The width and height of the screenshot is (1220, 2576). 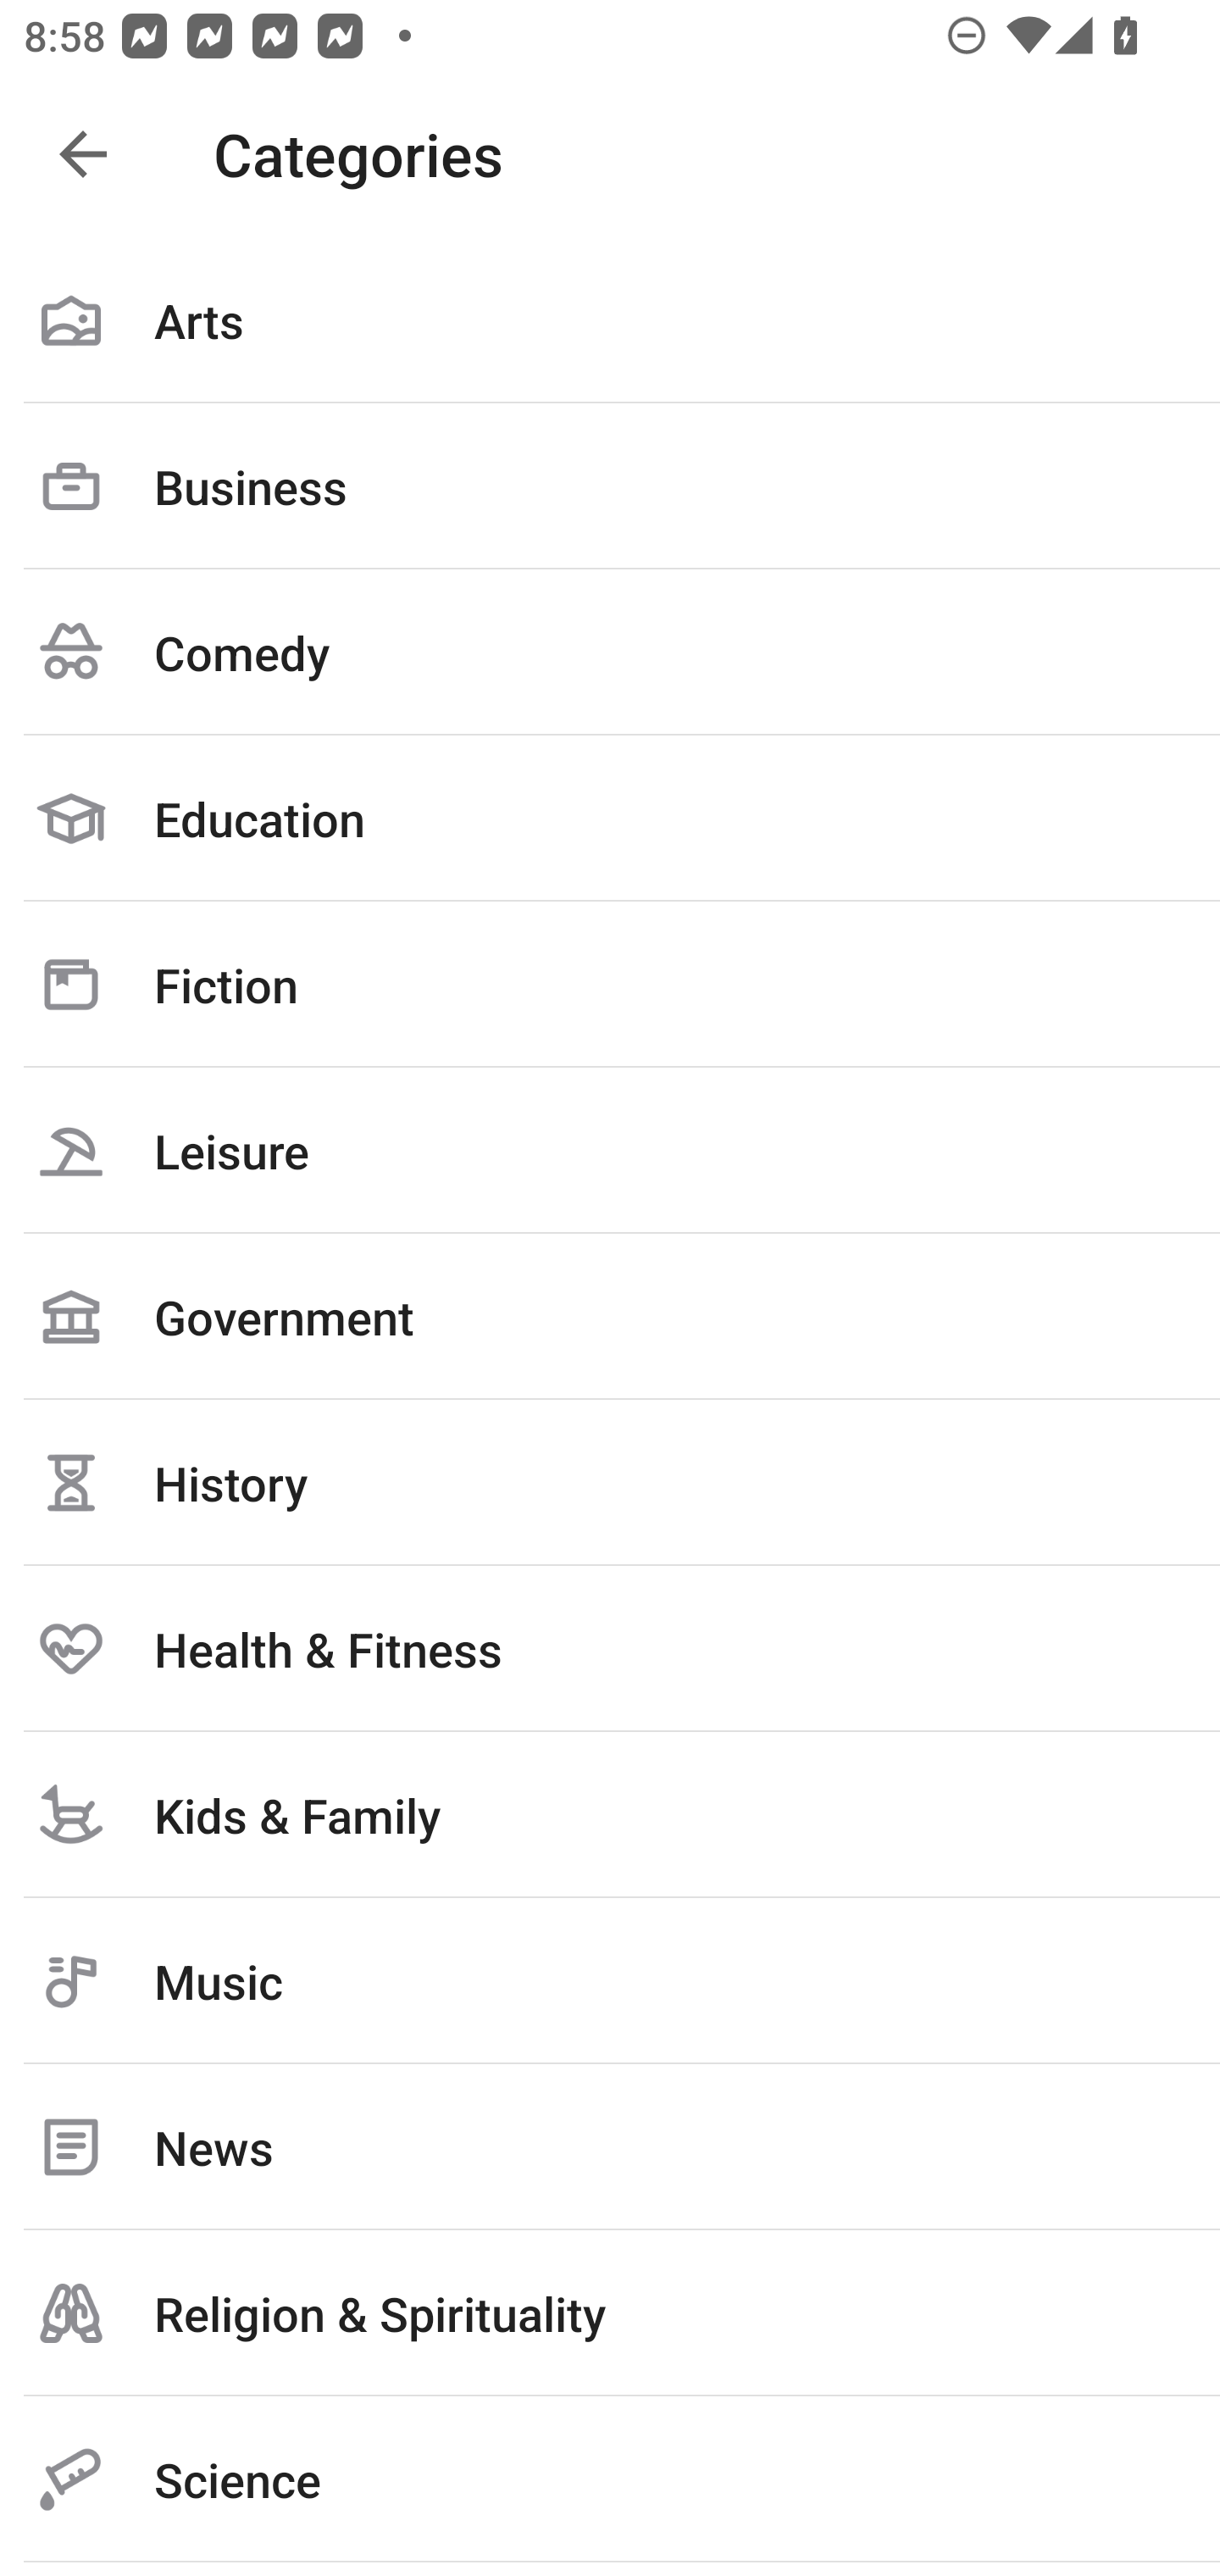 What do you see at coordinates (610, 819) in the screenshot?
I see `Education` at bounding box center [610, 819].